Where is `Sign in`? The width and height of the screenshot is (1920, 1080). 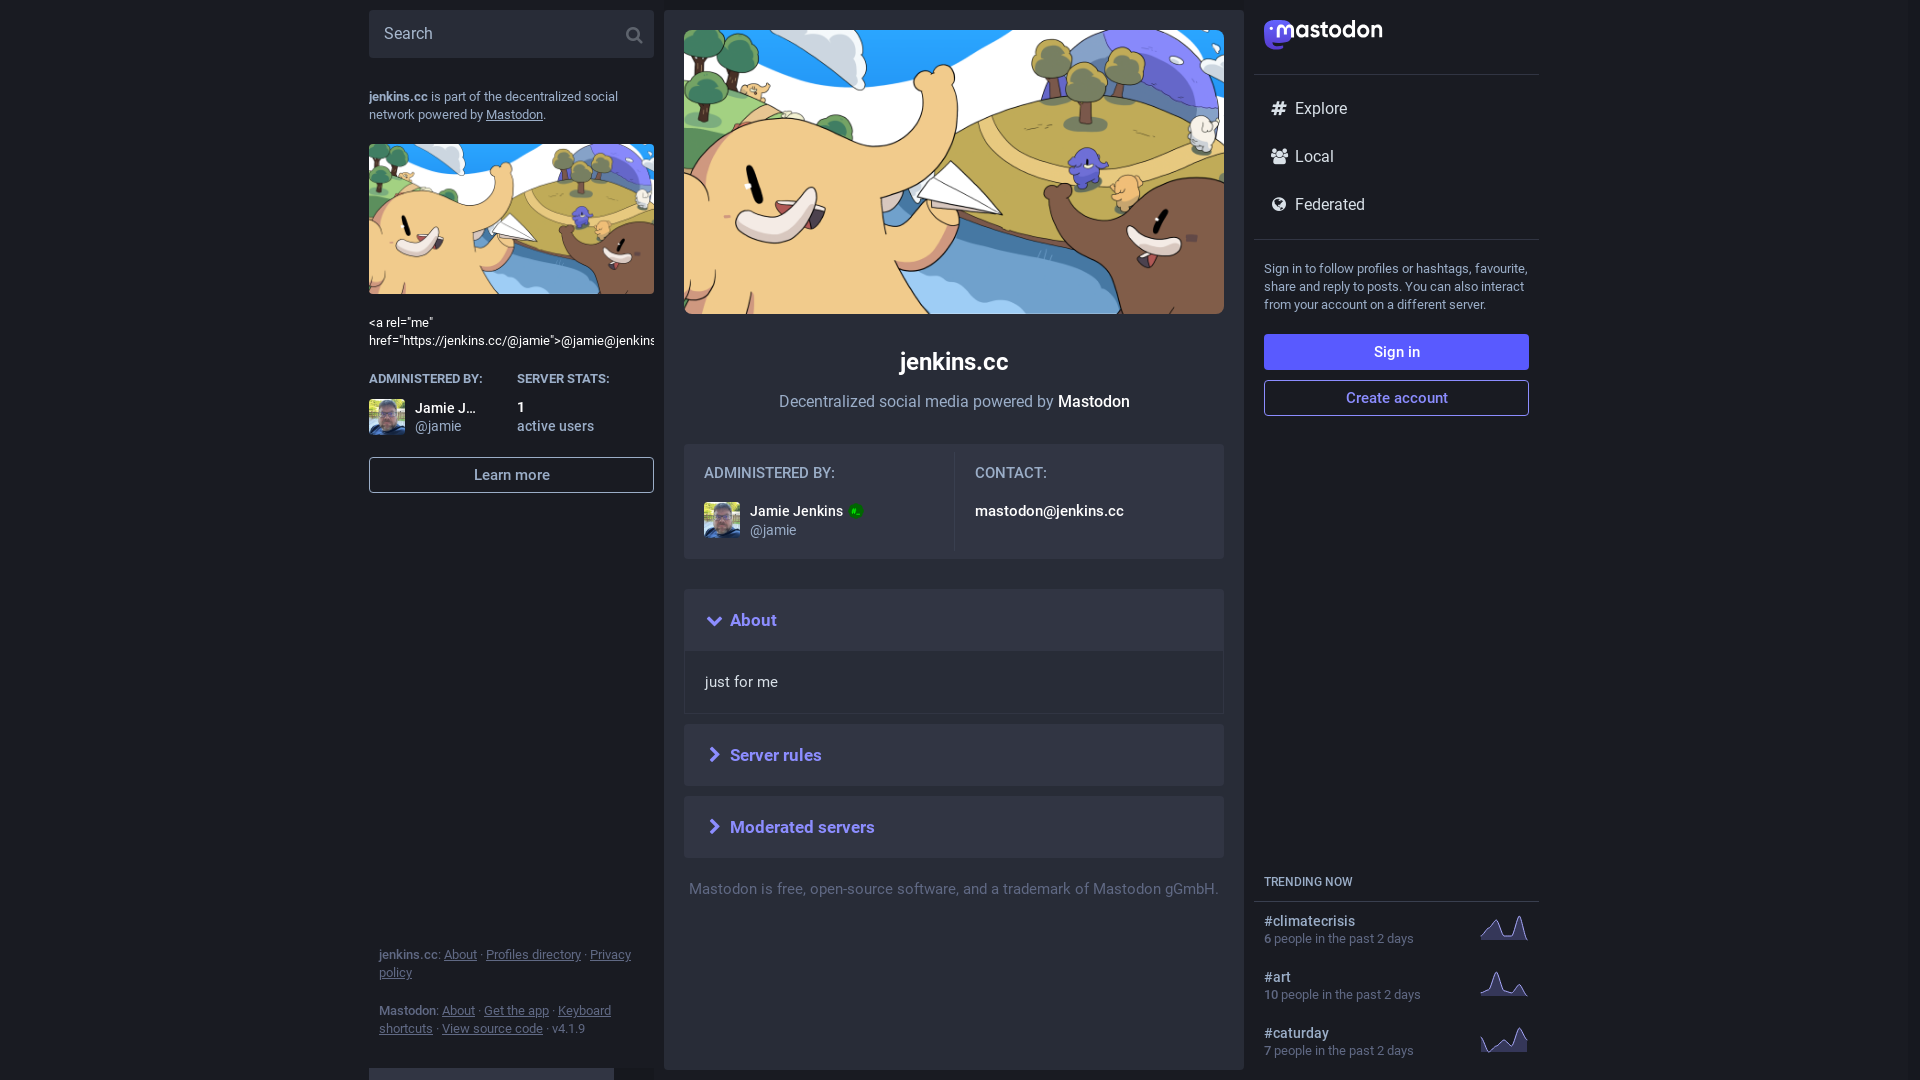
Sign in is located at coordinates (1396, 352).